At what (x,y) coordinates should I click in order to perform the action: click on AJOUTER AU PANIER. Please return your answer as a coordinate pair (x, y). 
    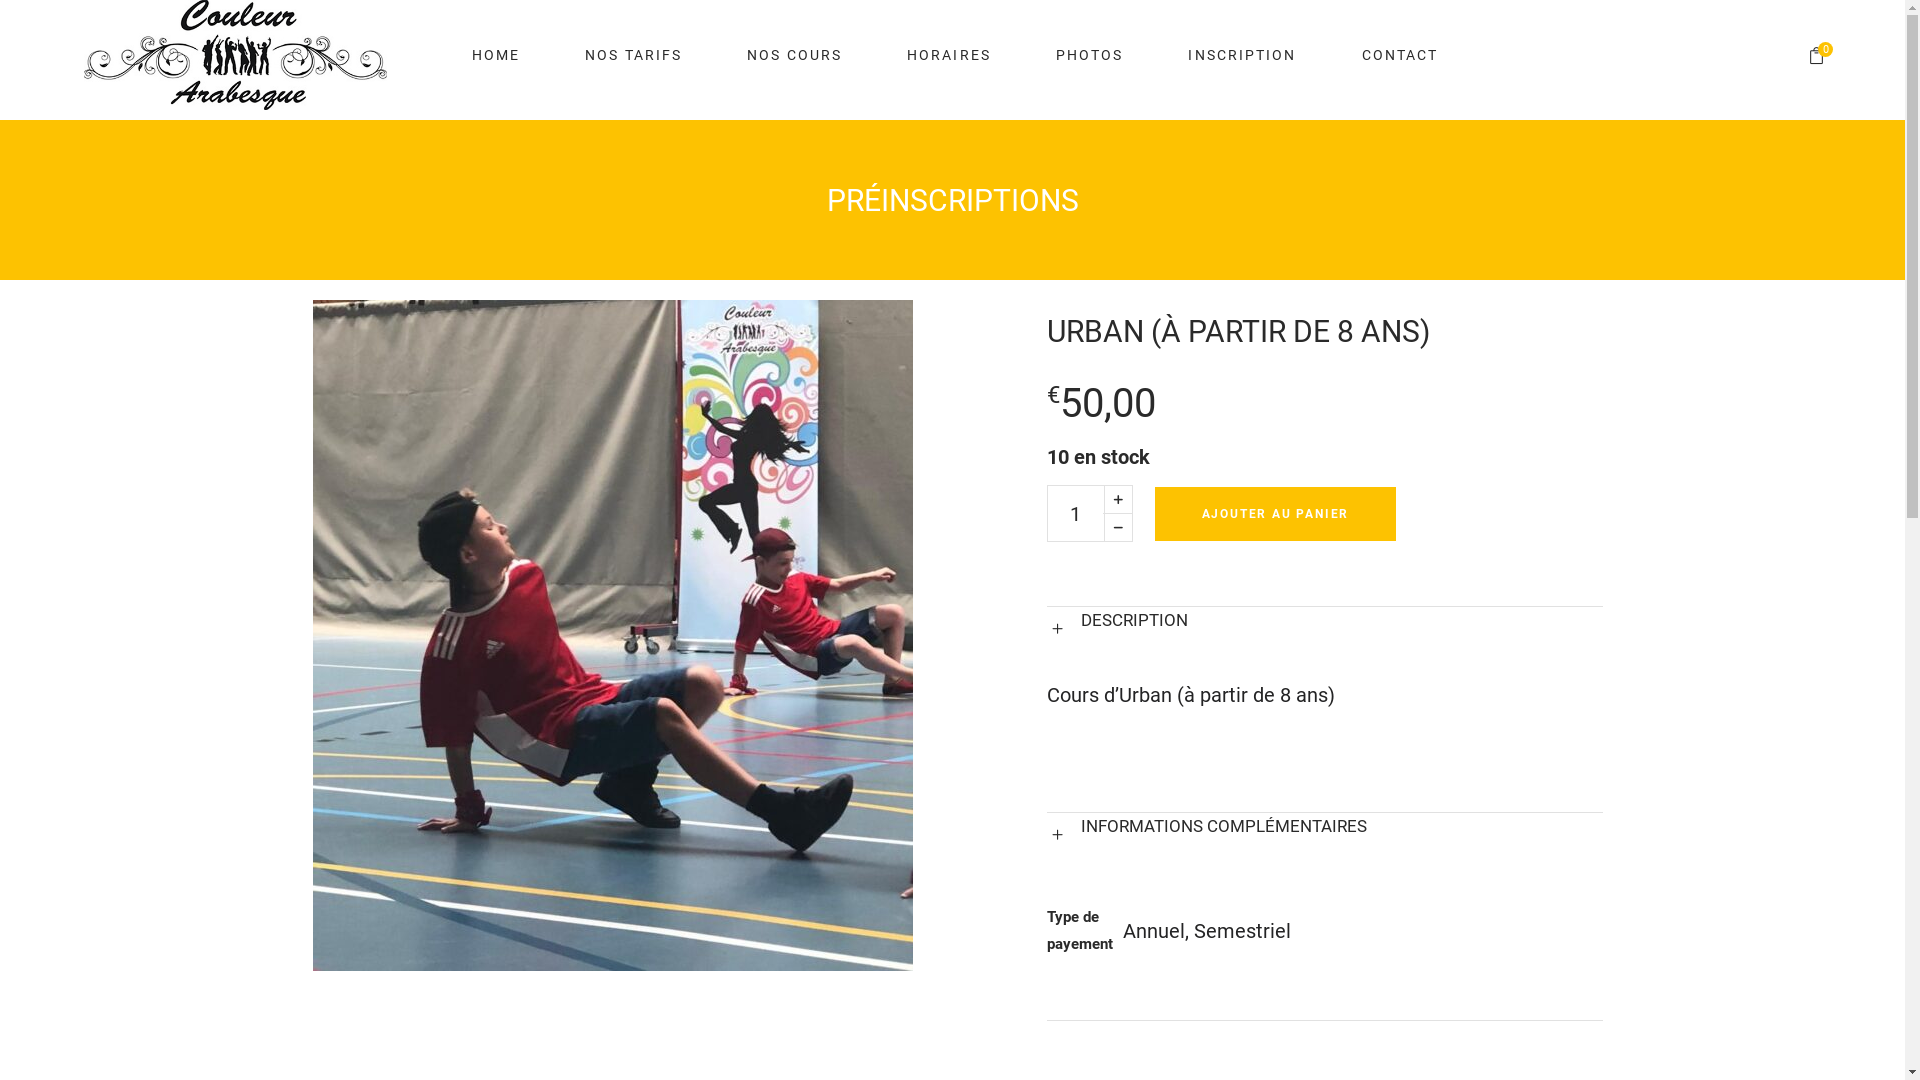
    Looking at the image, I should click on (1275, 514).